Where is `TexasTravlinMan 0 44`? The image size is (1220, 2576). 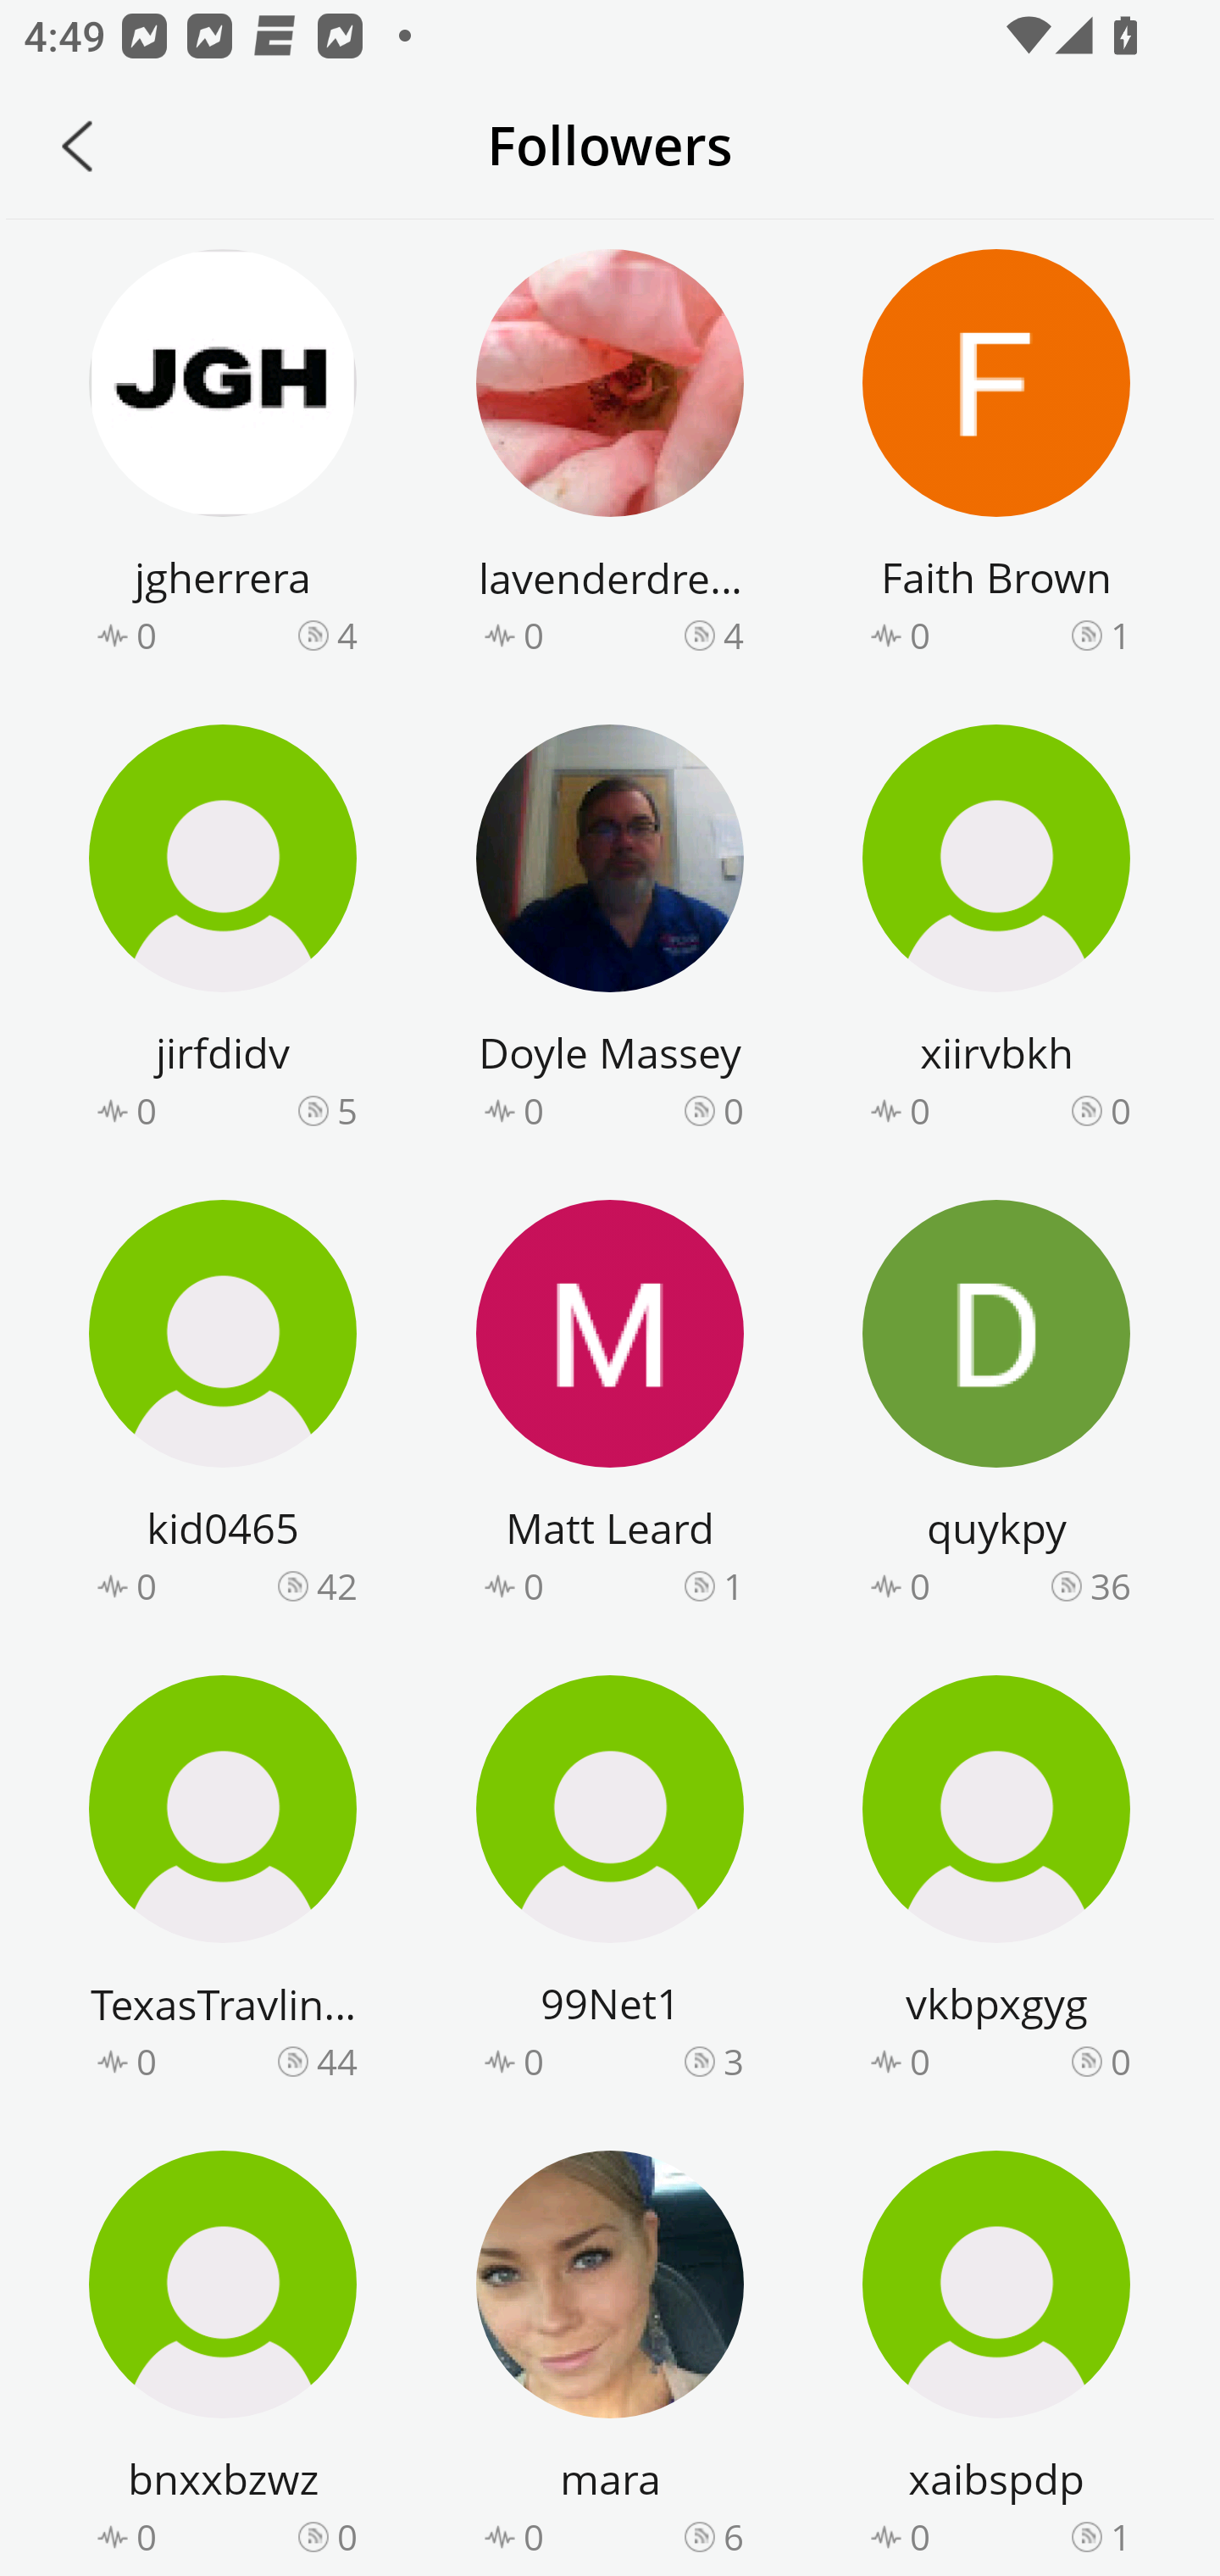 TexasTravlinMan 0 44 is located at coordinates (223, 1883).